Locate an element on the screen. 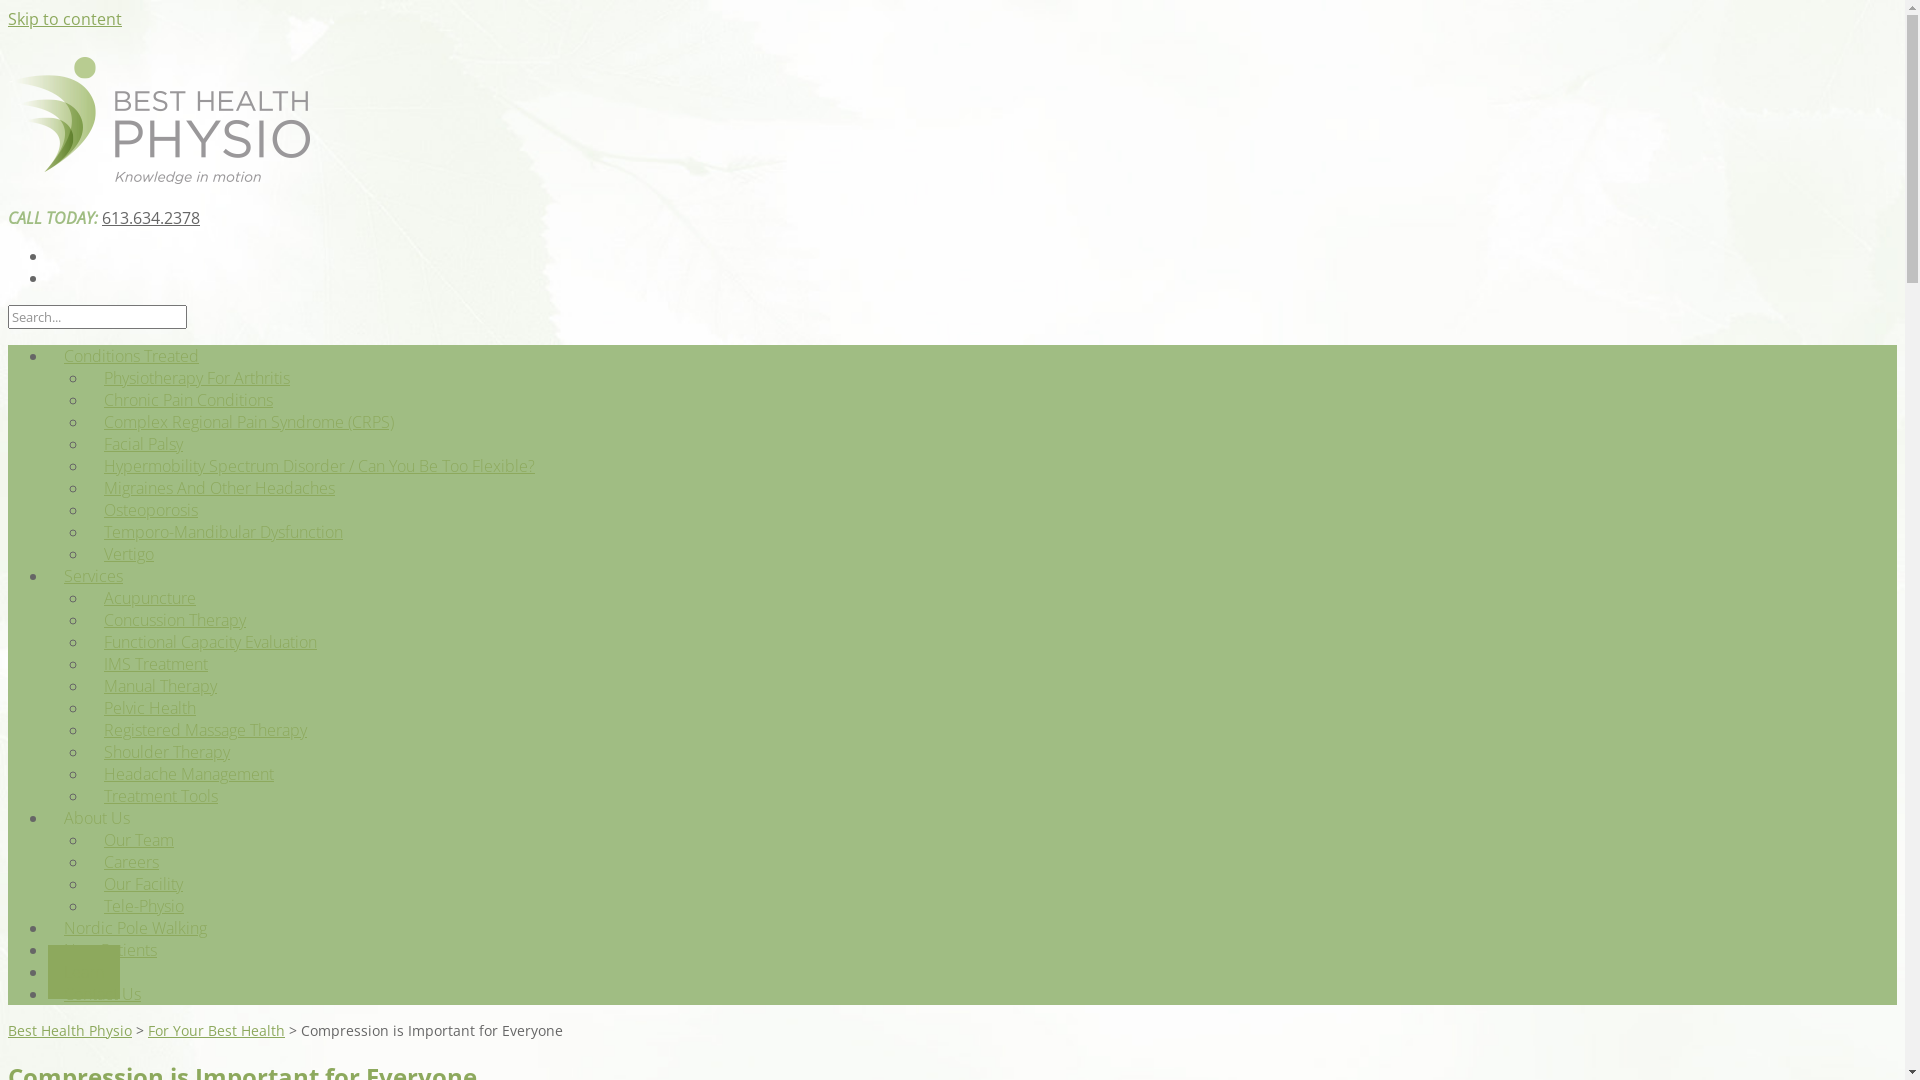  Nordic Pole Walking is located at coordinates (136, 928).